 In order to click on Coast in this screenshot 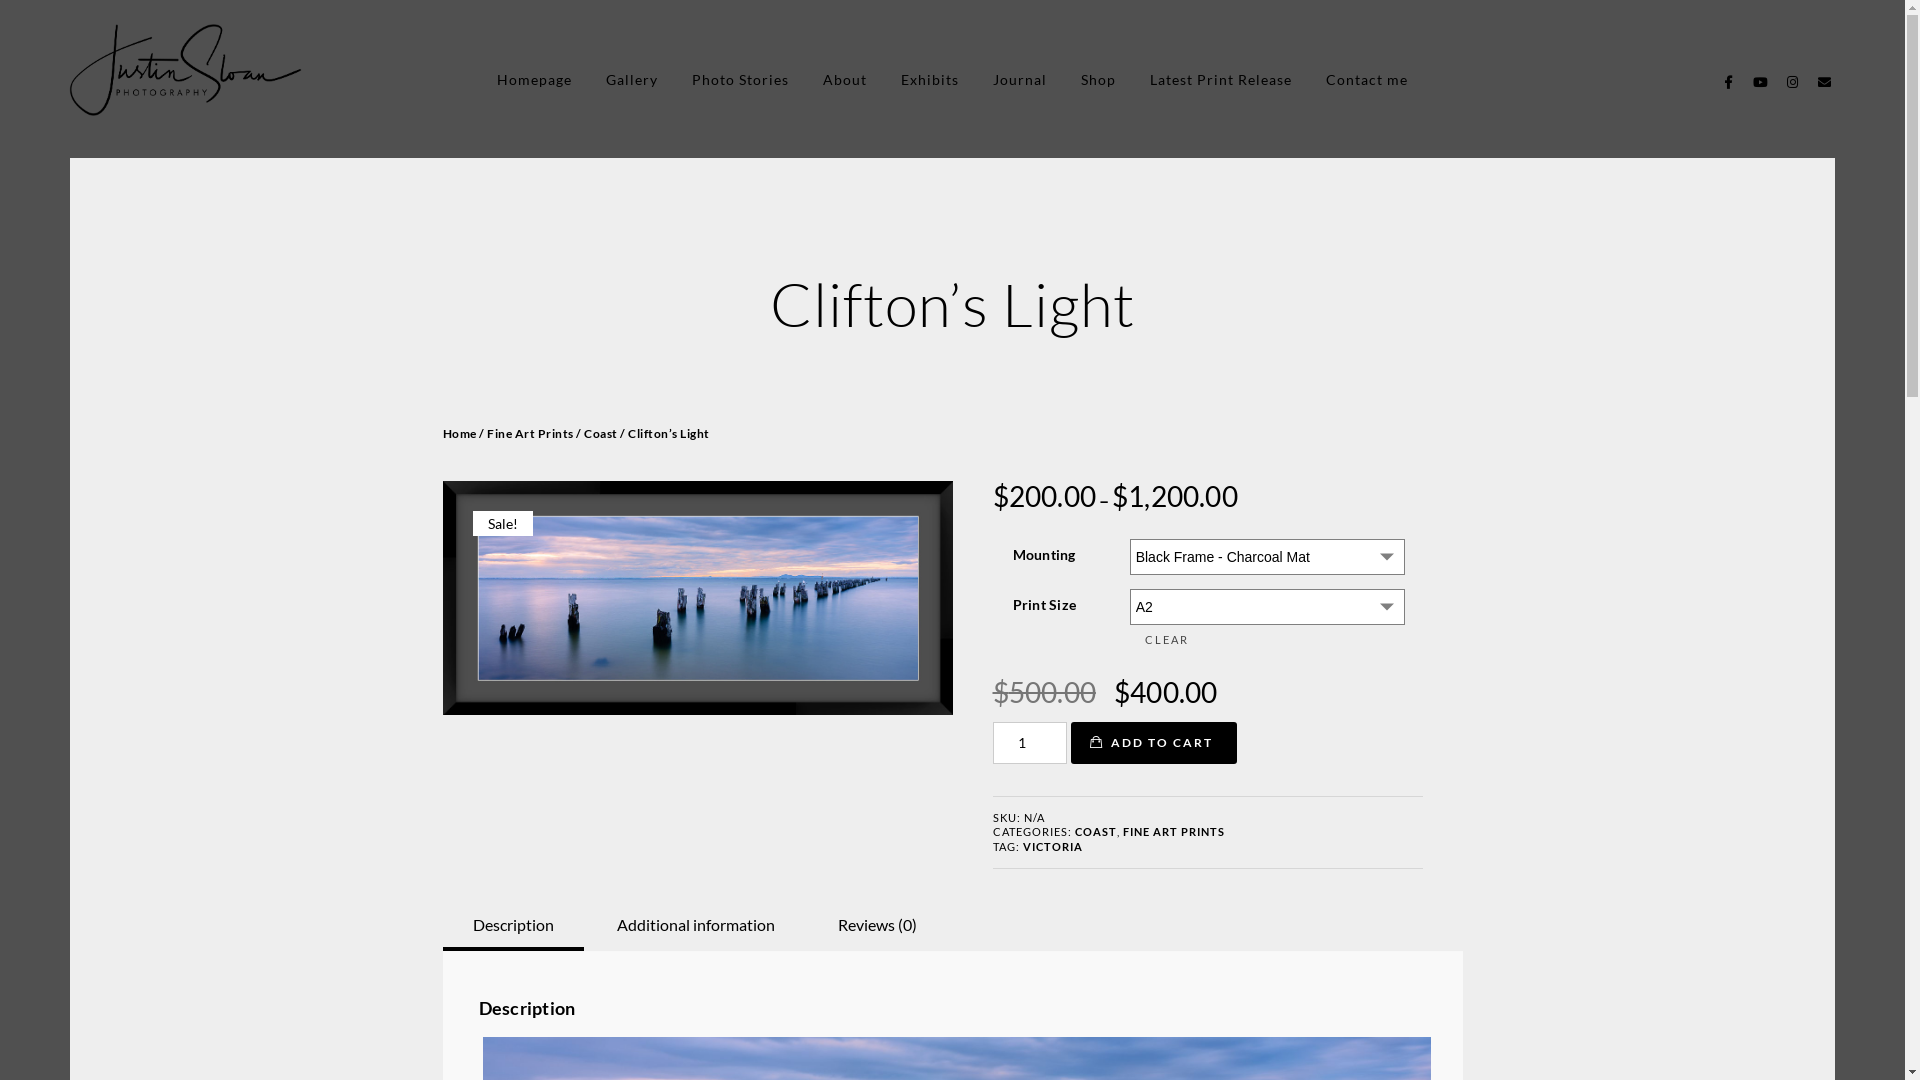, I will do `click(601, 434)`.